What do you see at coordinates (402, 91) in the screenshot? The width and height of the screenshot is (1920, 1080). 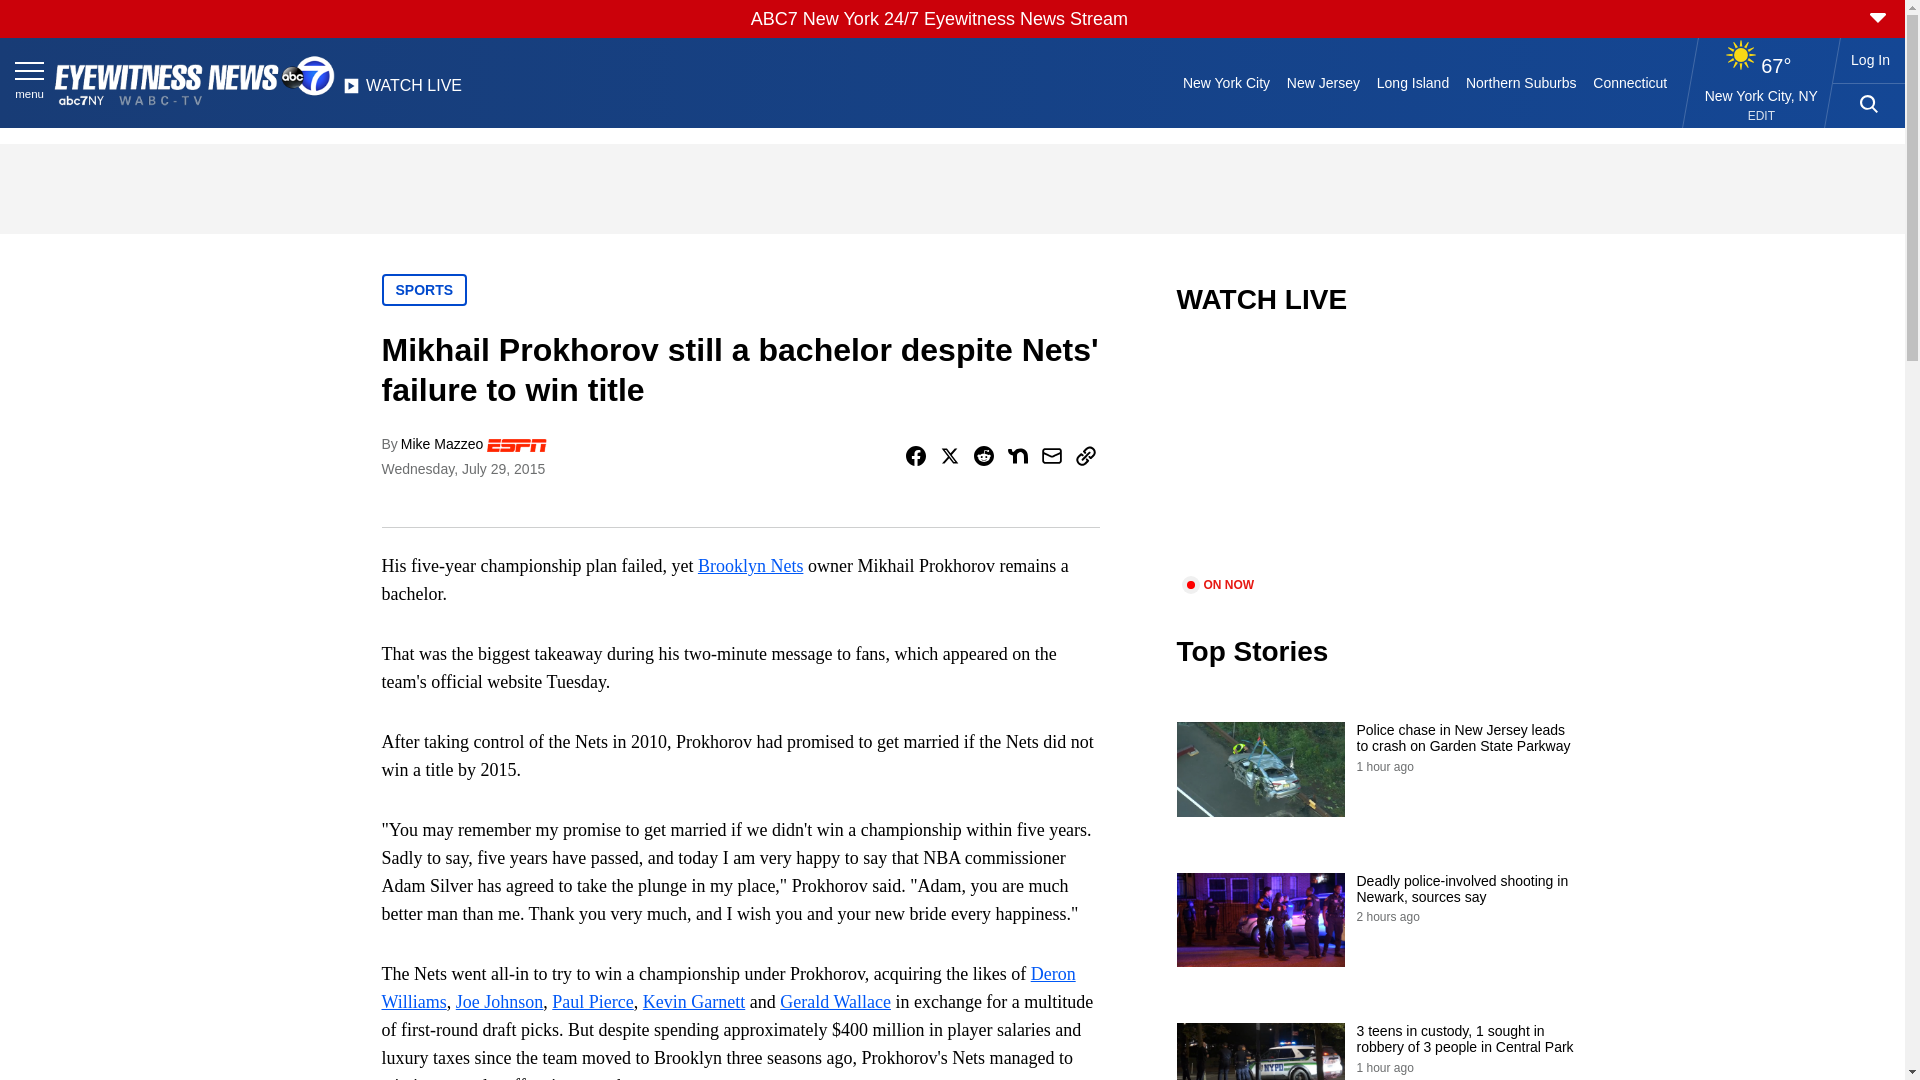 I see `WATCH LIVE` at bounding box center [402, 91].